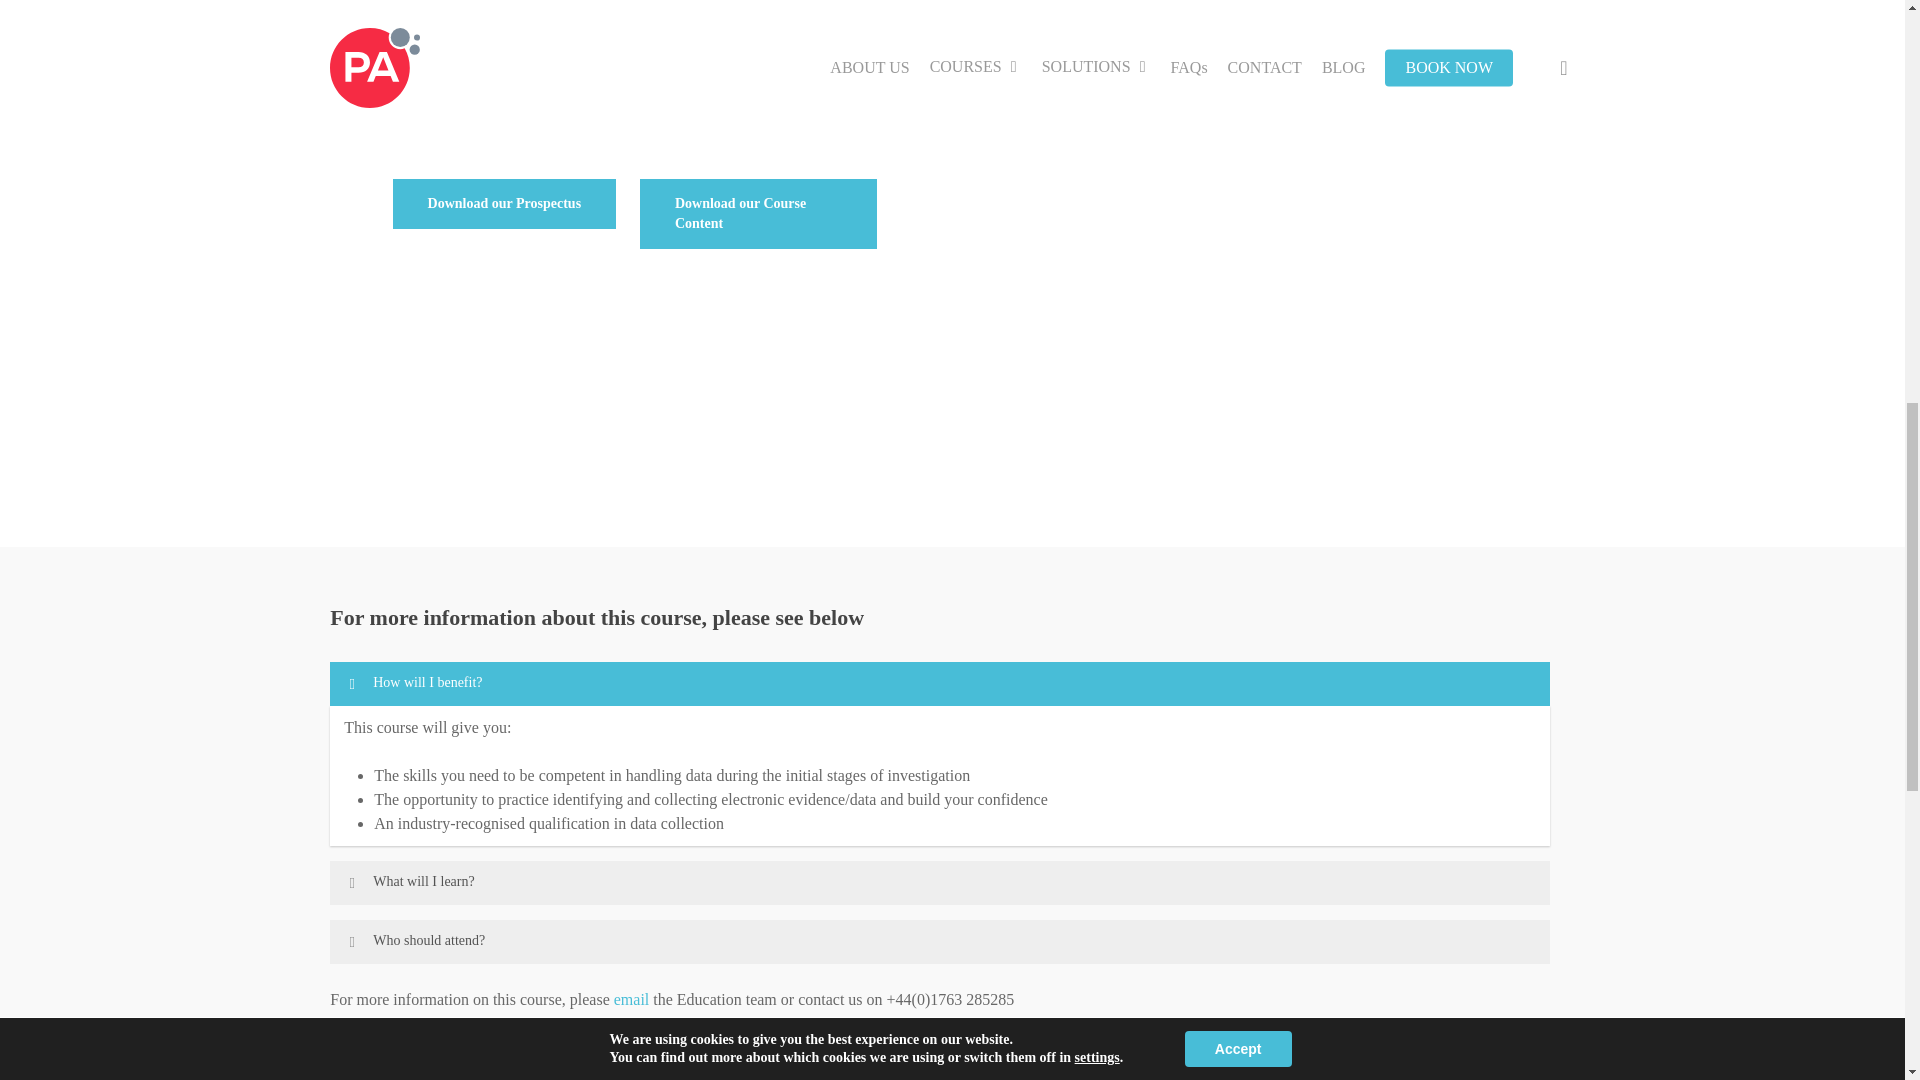 Image resolution: width=1920 pixels, height=1080 pixels. What do you see at coordinates (632, 999) in the screenshot?
I see `email` at bounding box center [632, 999].